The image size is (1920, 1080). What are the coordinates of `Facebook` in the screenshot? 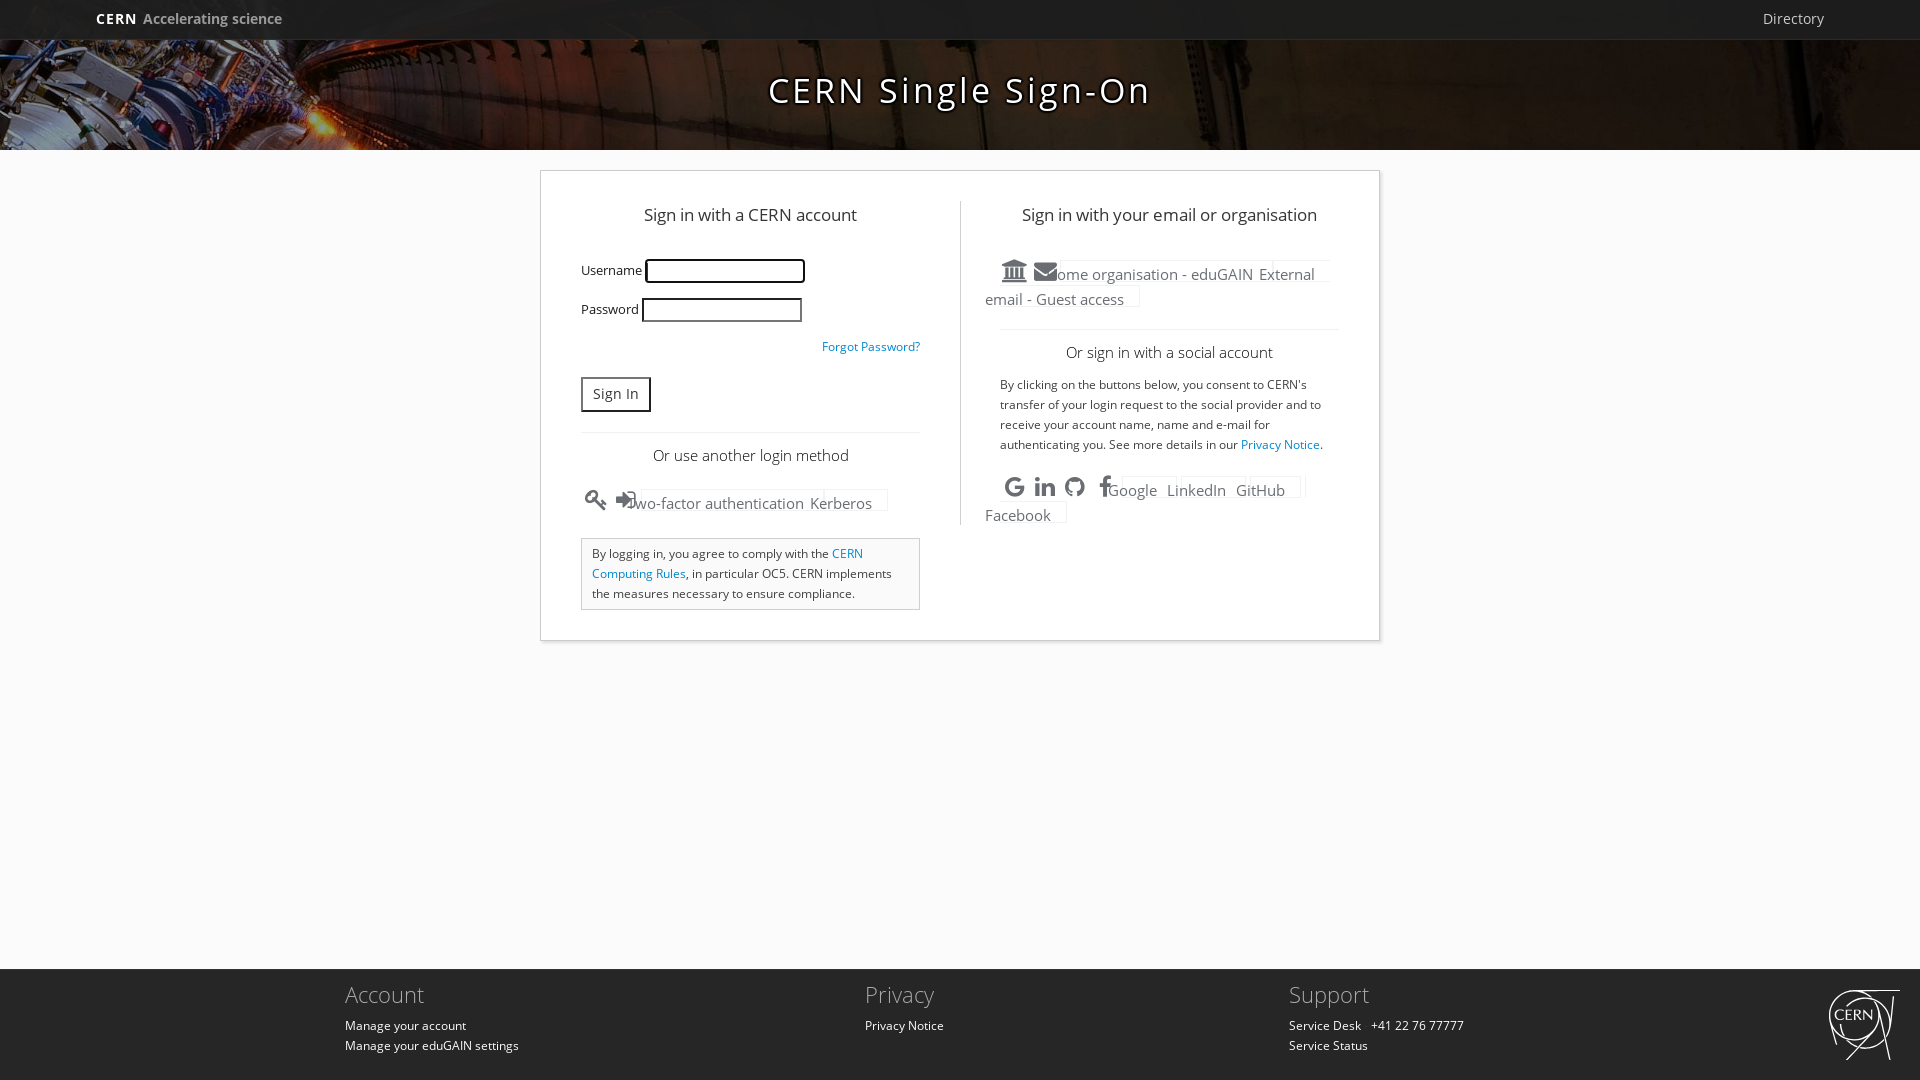 It's located at (1153, 500).